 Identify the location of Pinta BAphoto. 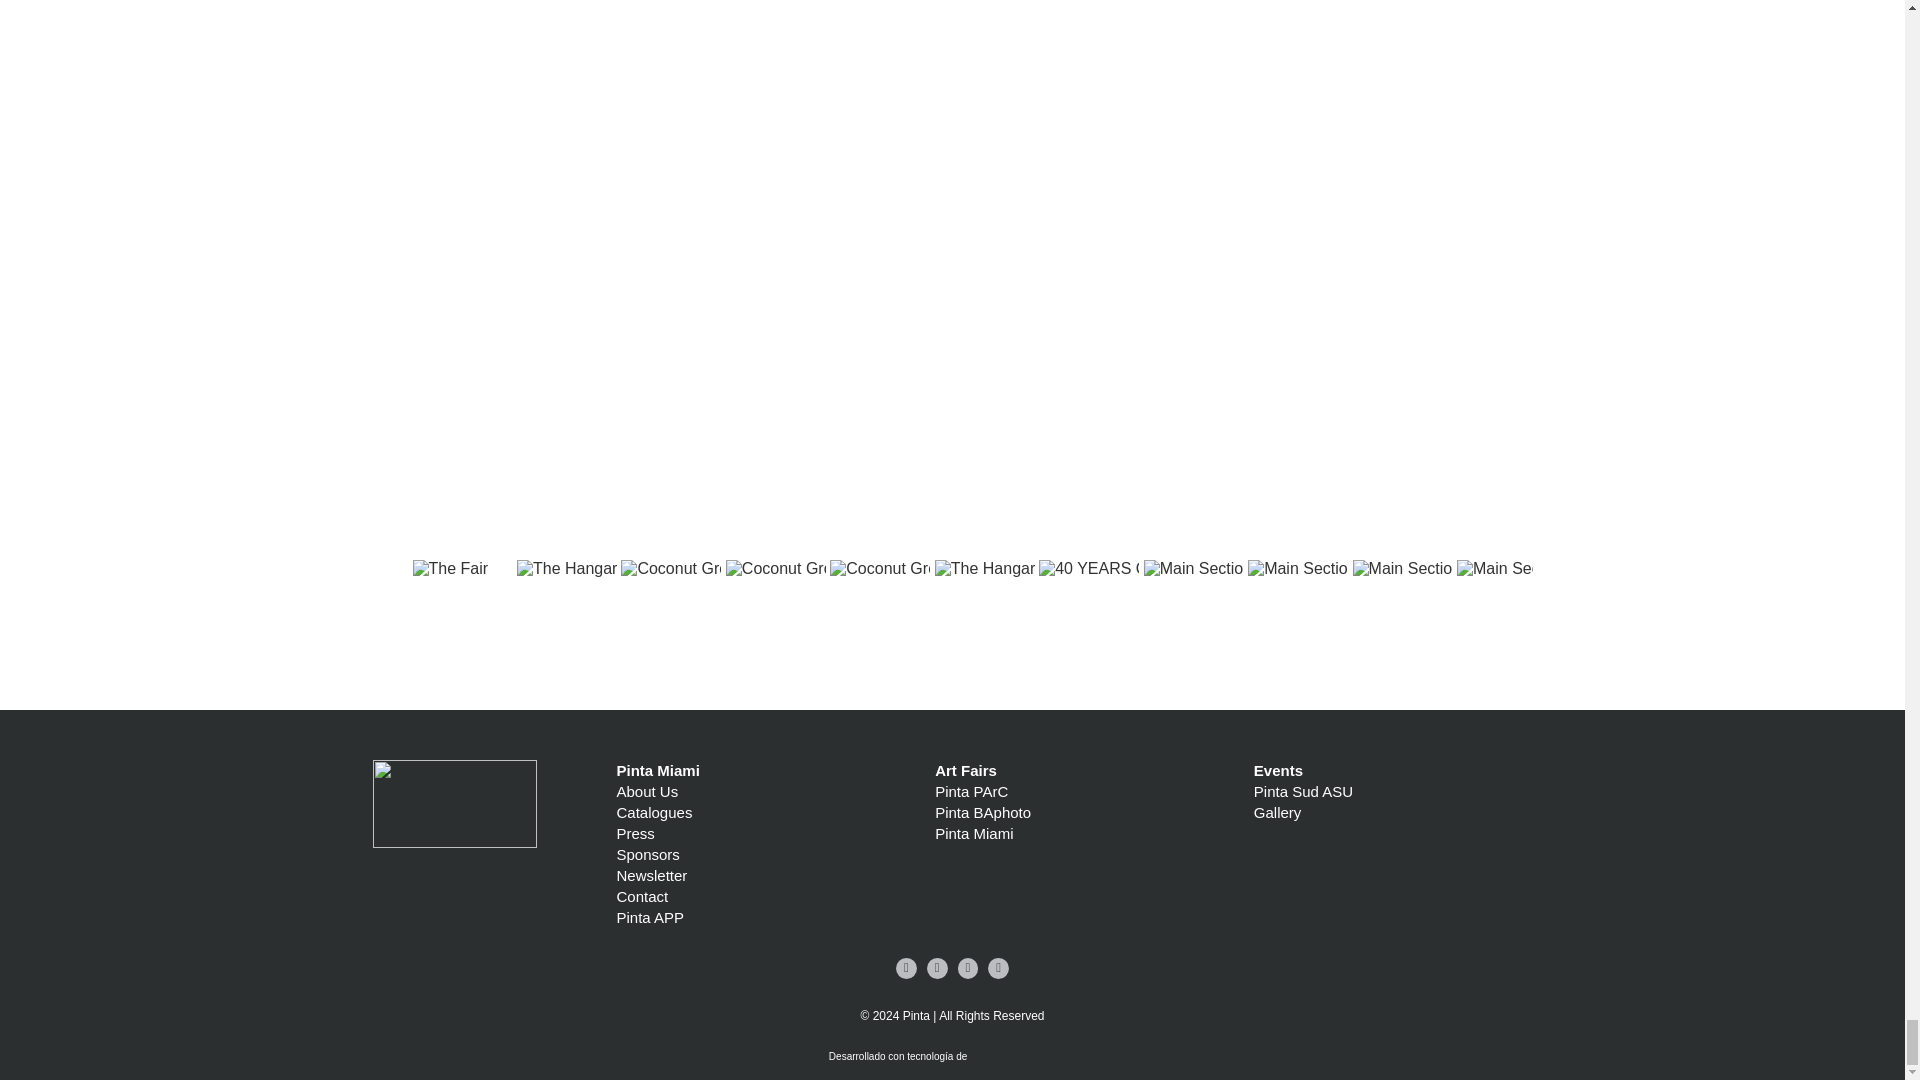
(983, 812).